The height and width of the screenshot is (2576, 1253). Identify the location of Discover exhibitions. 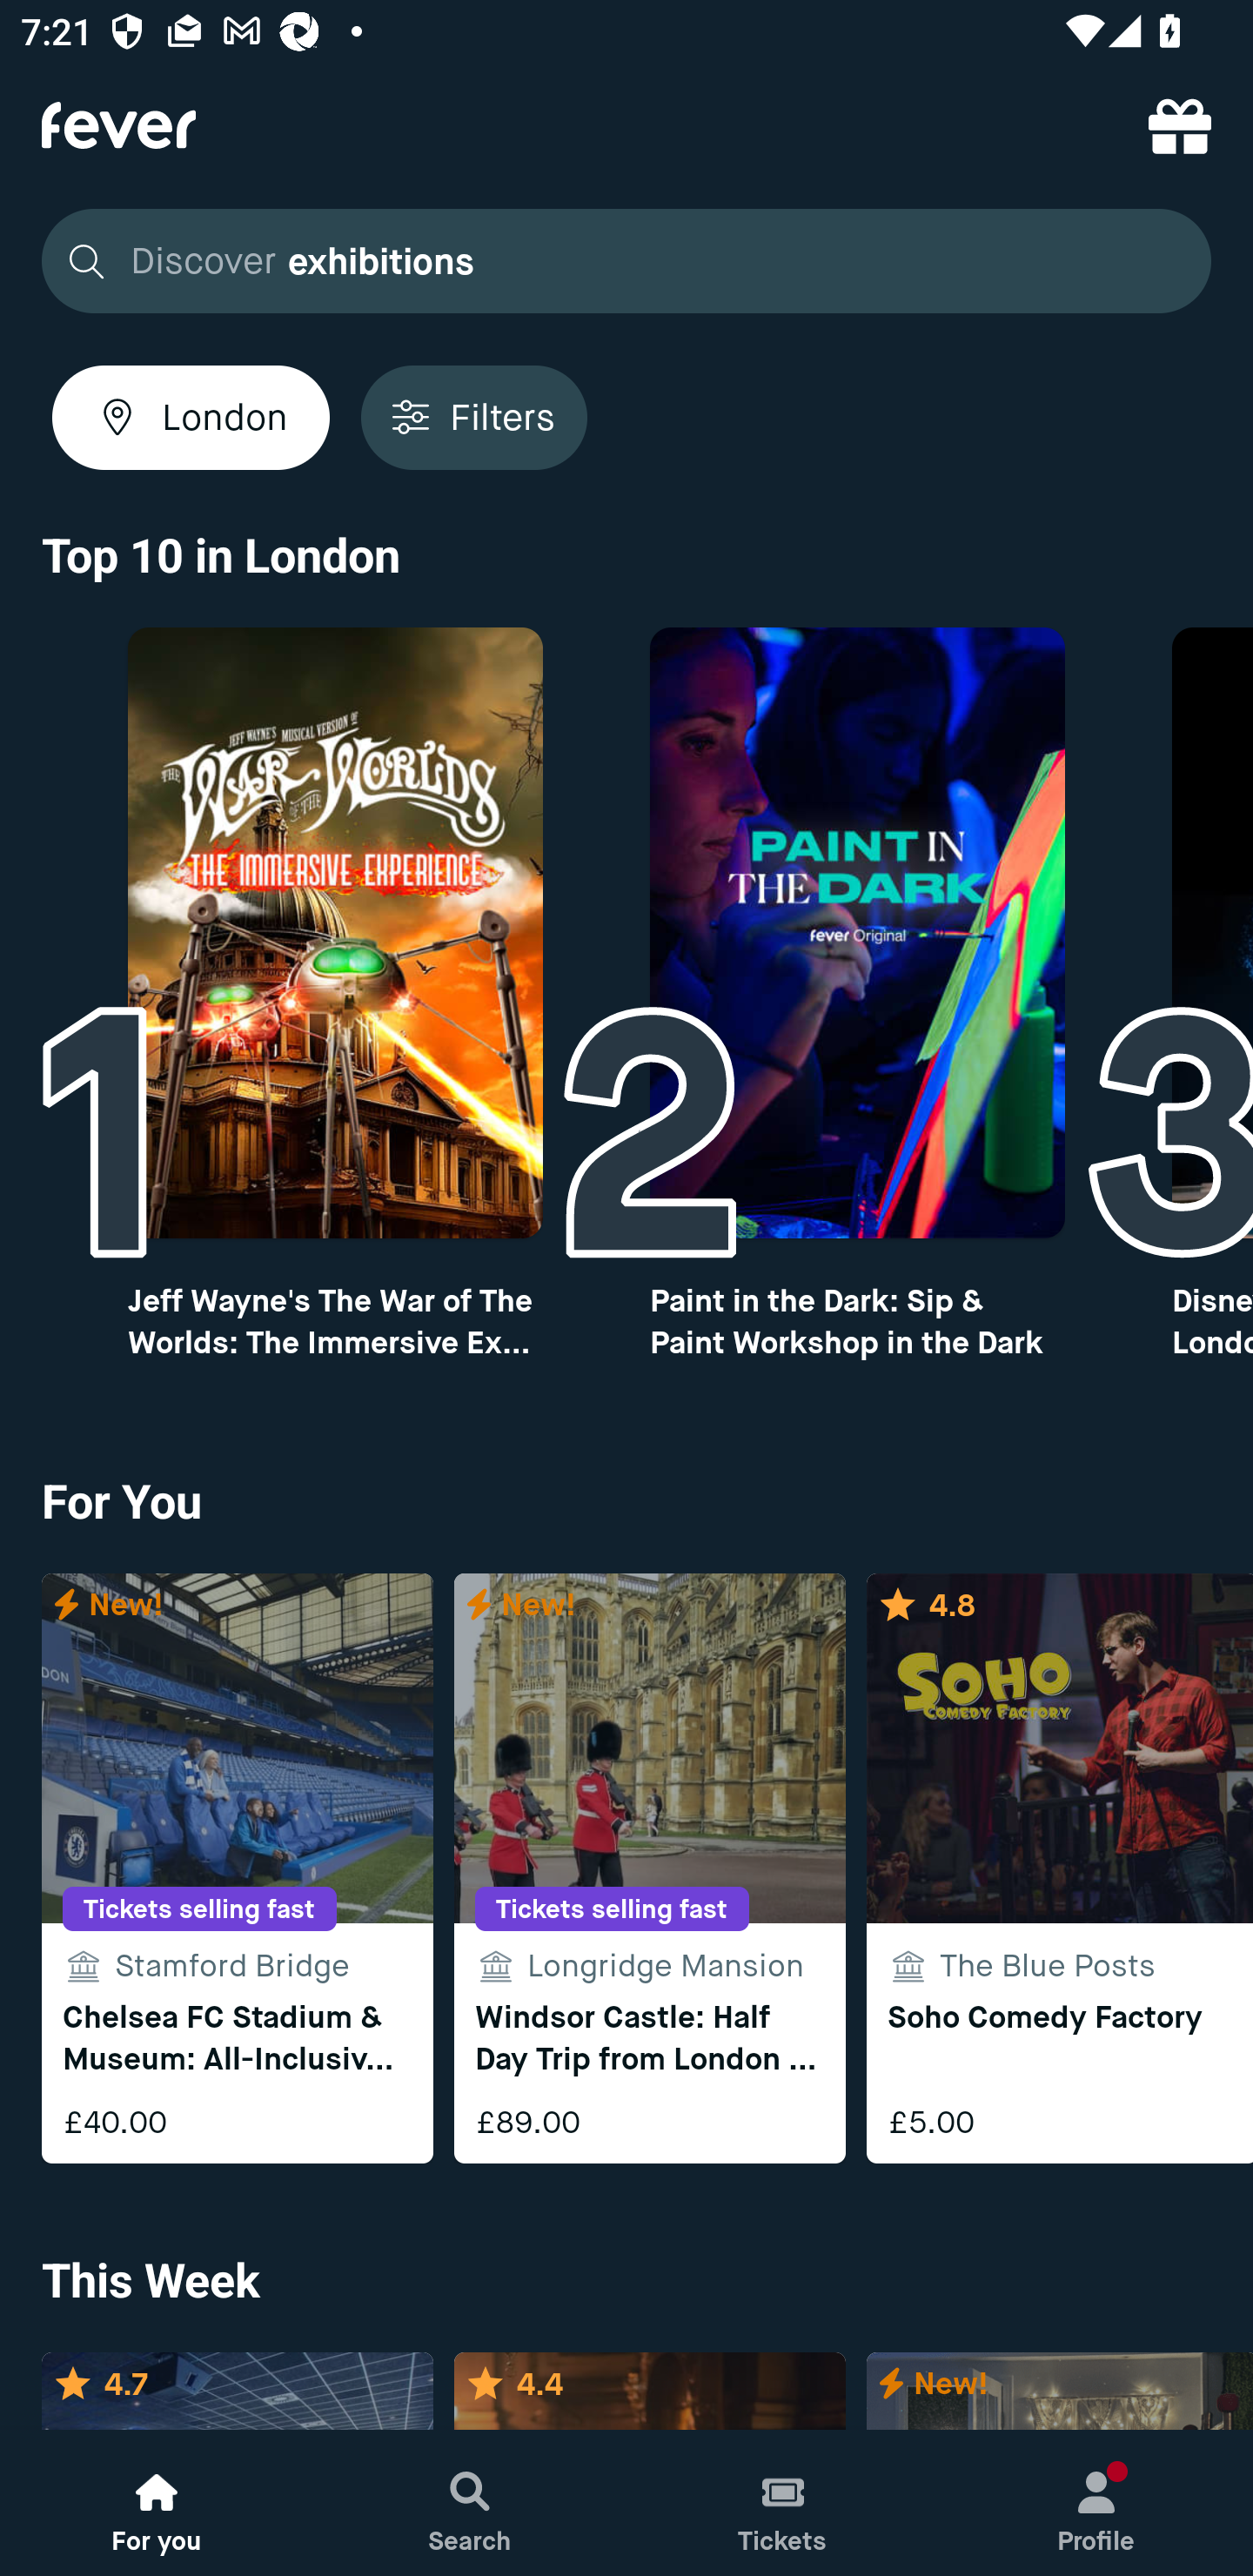
(618, 261).